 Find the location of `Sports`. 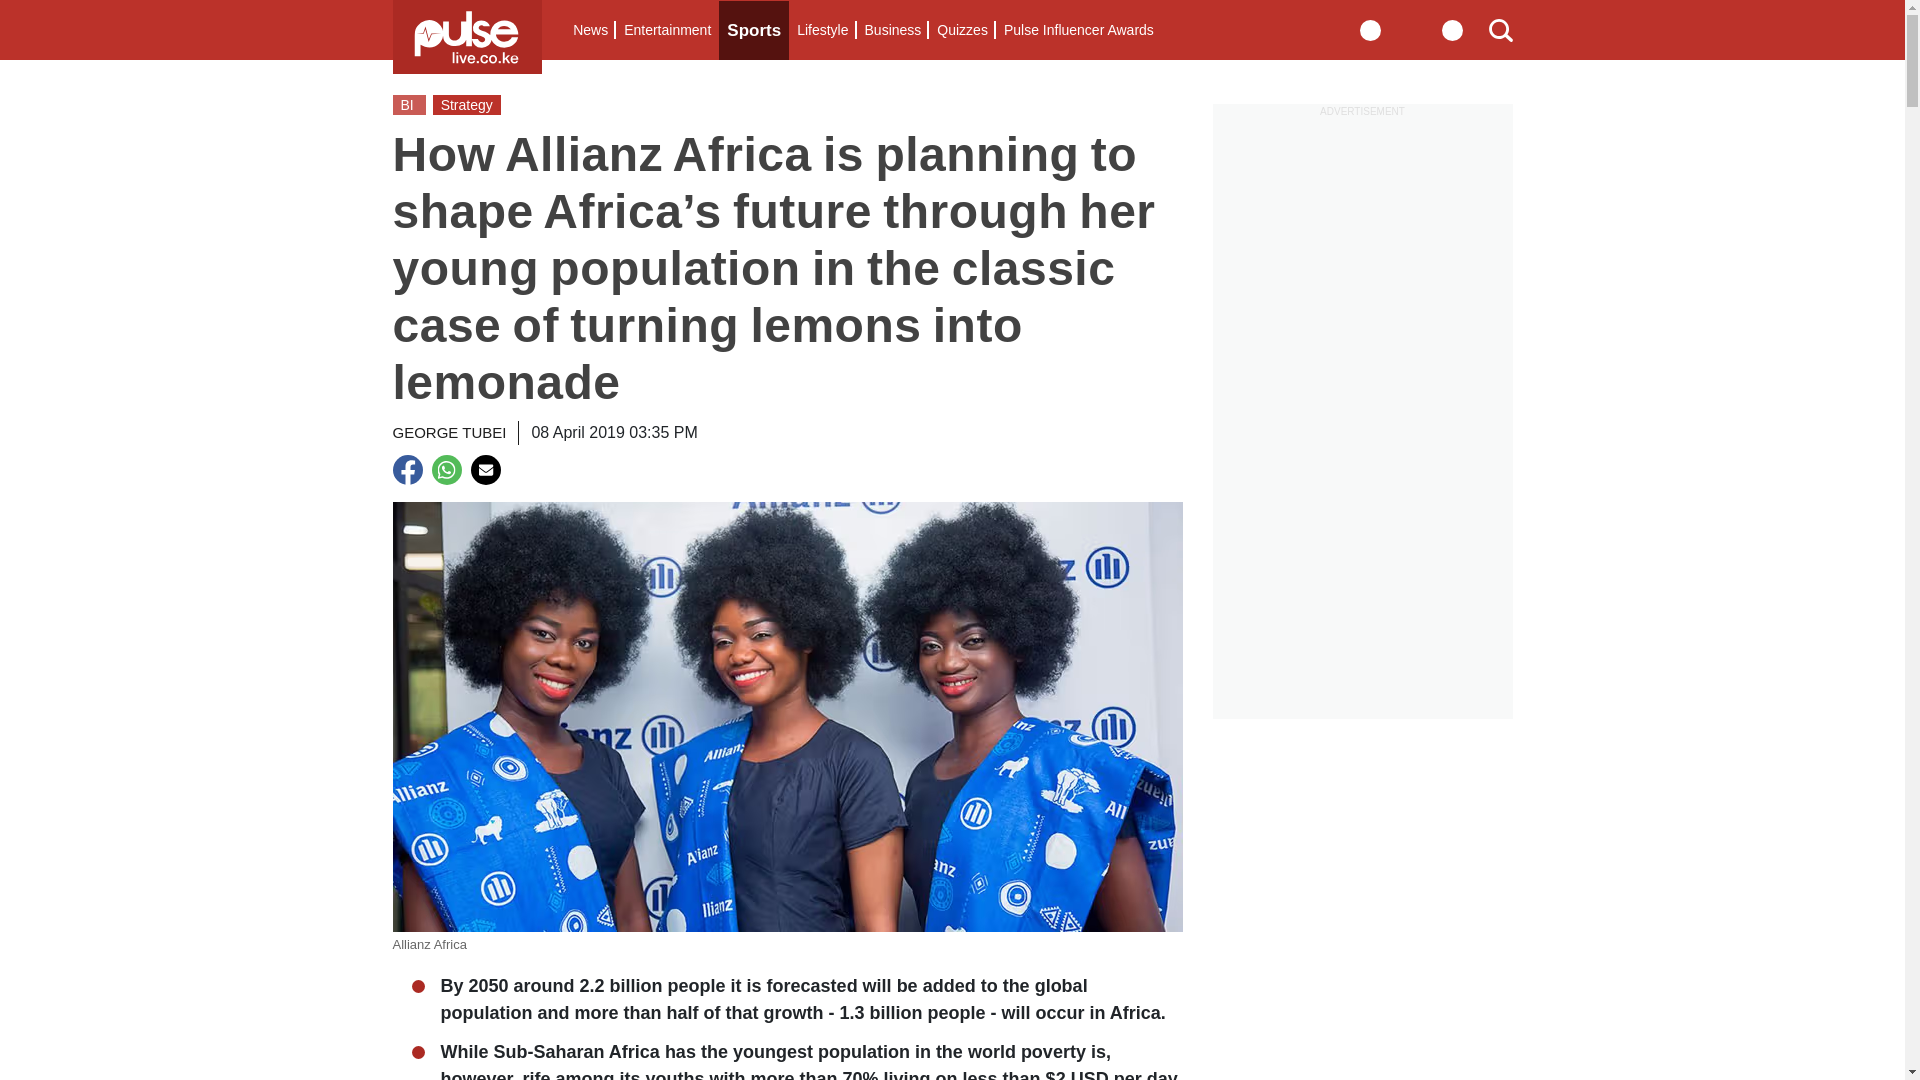

Sports is located at coordinates (754, 30).